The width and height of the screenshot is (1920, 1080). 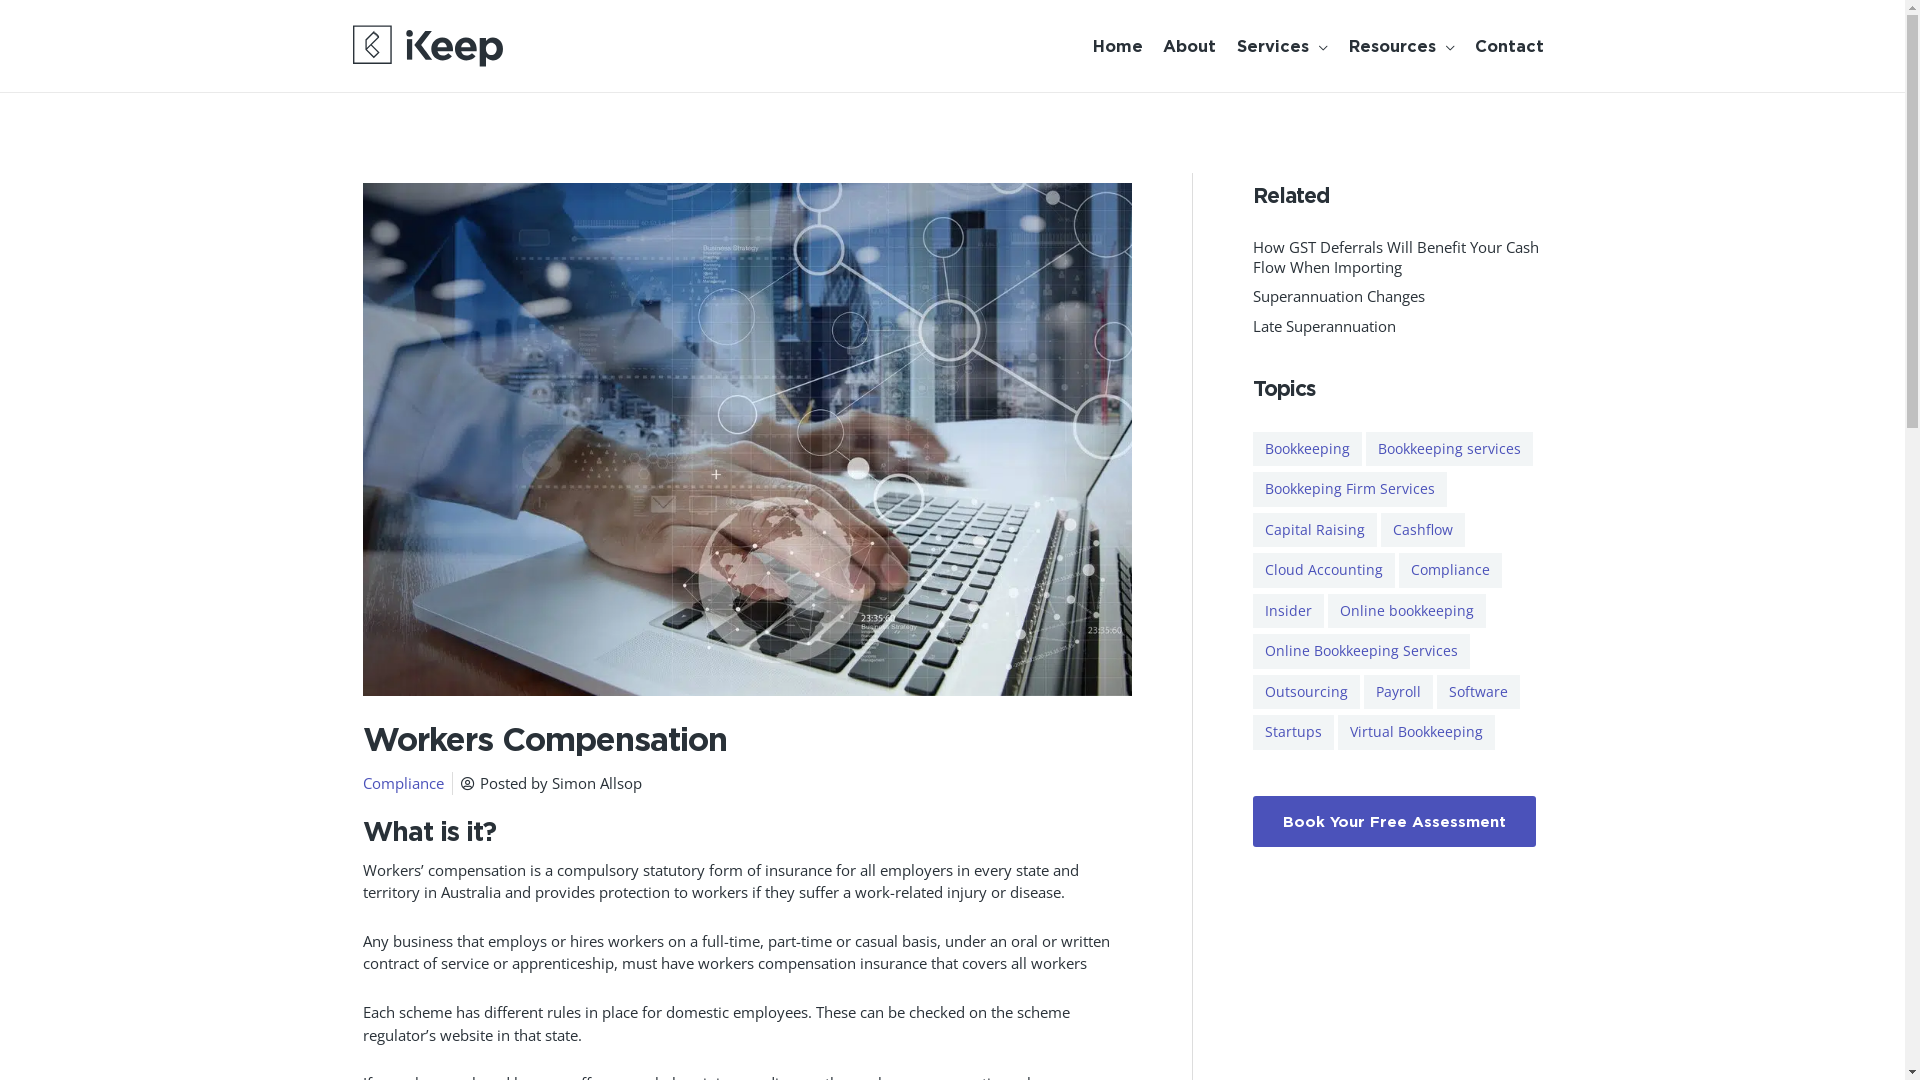 I want to click on Startups, so click(x=1292, y=732).